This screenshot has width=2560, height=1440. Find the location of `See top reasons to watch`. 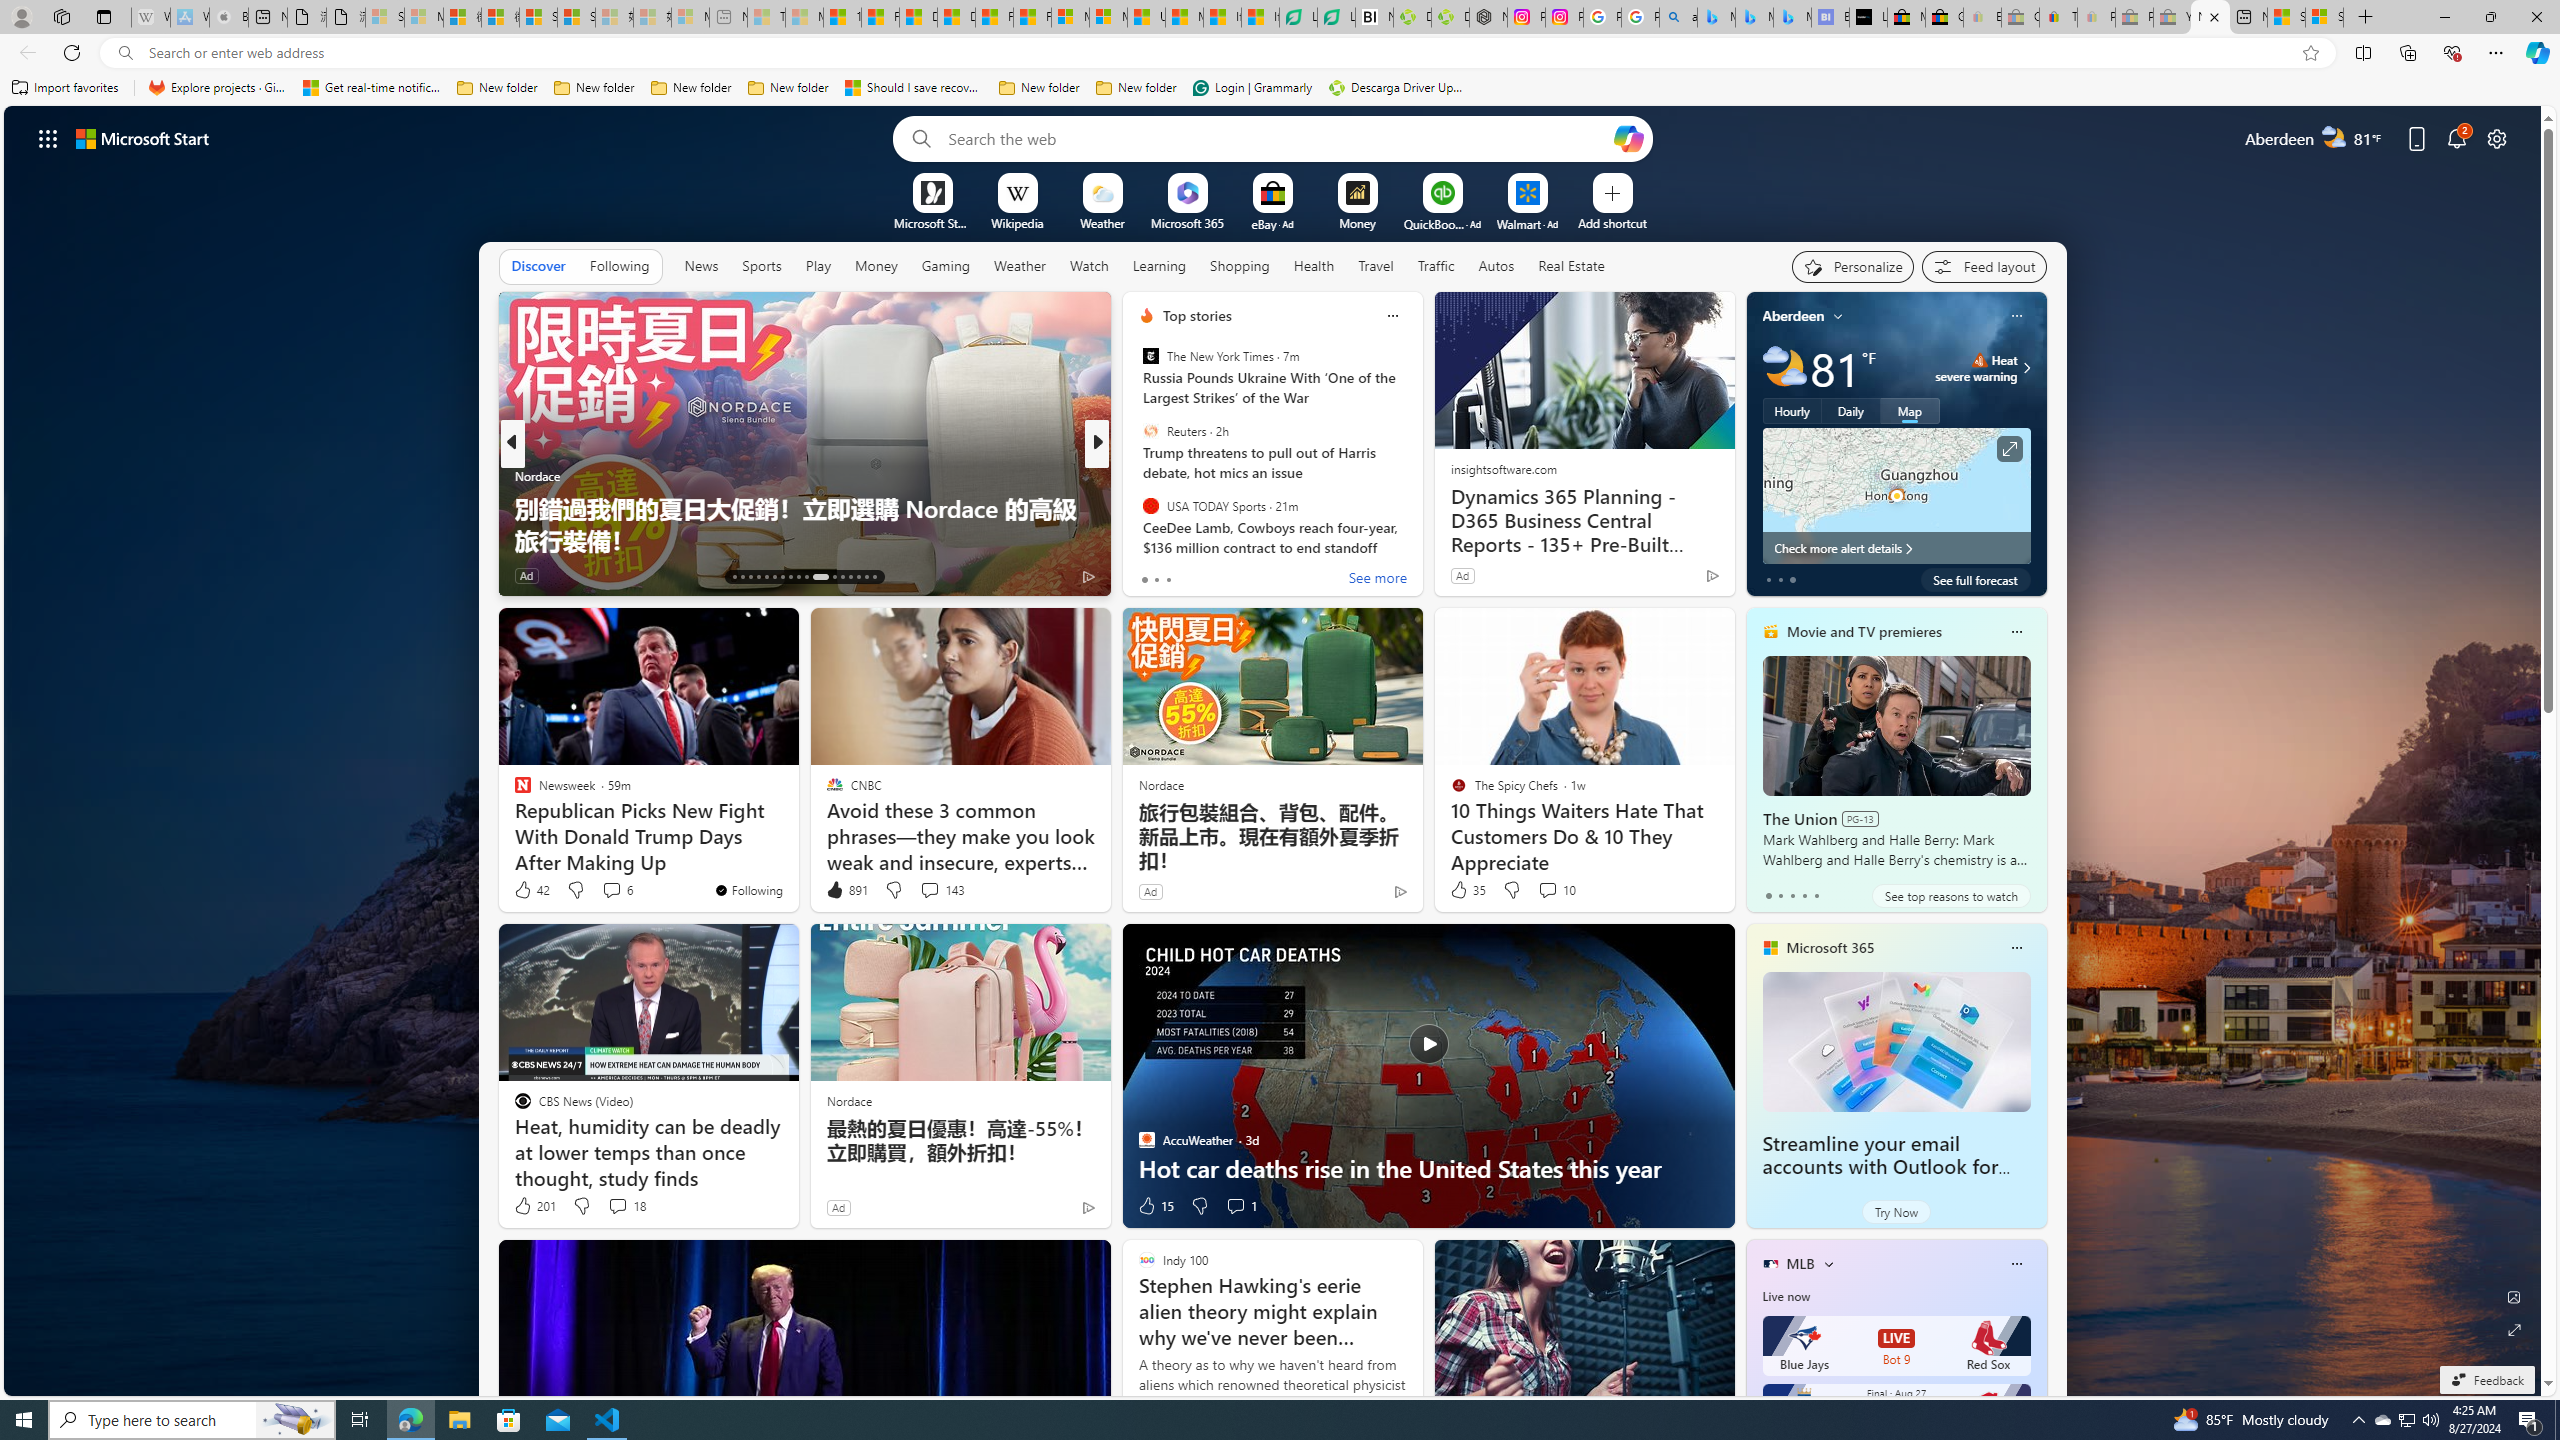

See top reasons to watch is located at coordinates (1950, 896).